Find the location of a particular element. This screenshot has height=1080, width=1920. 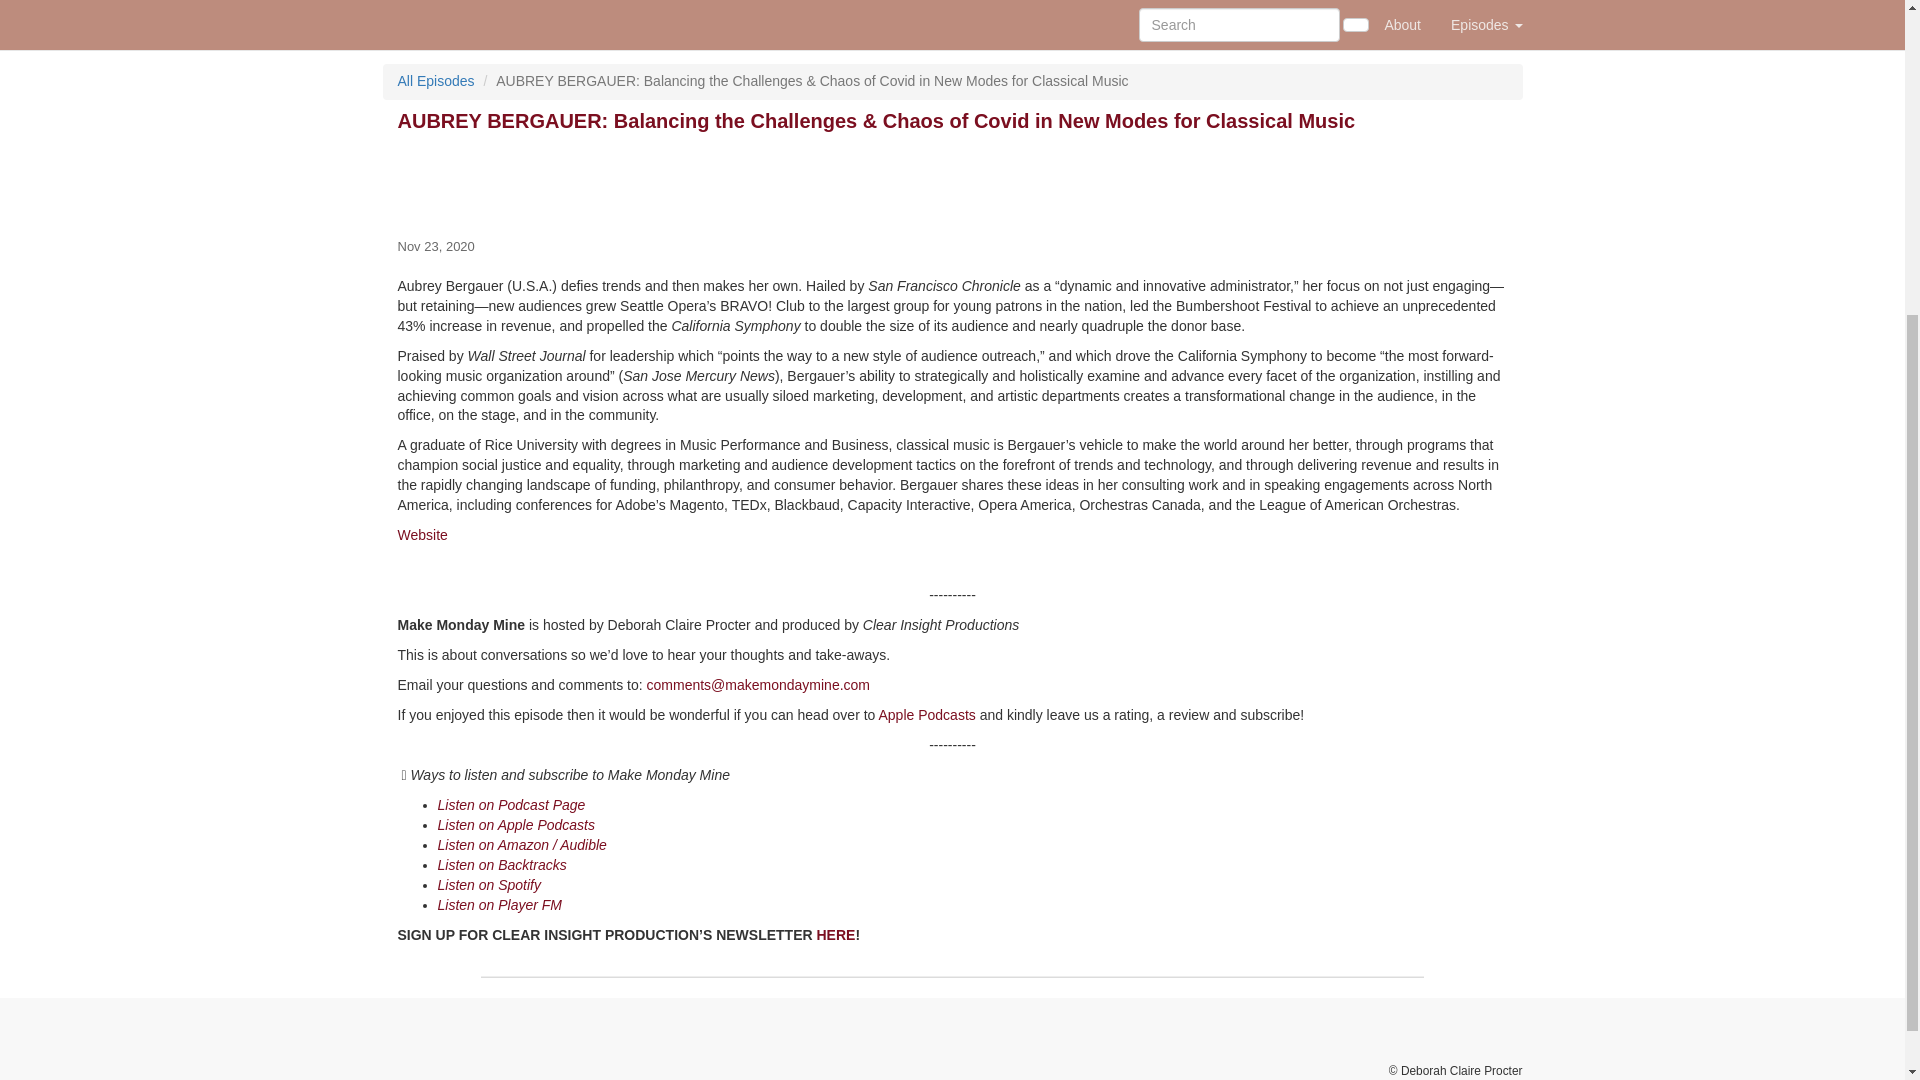

Listen on Player FM is located at coordinates (500, 904).